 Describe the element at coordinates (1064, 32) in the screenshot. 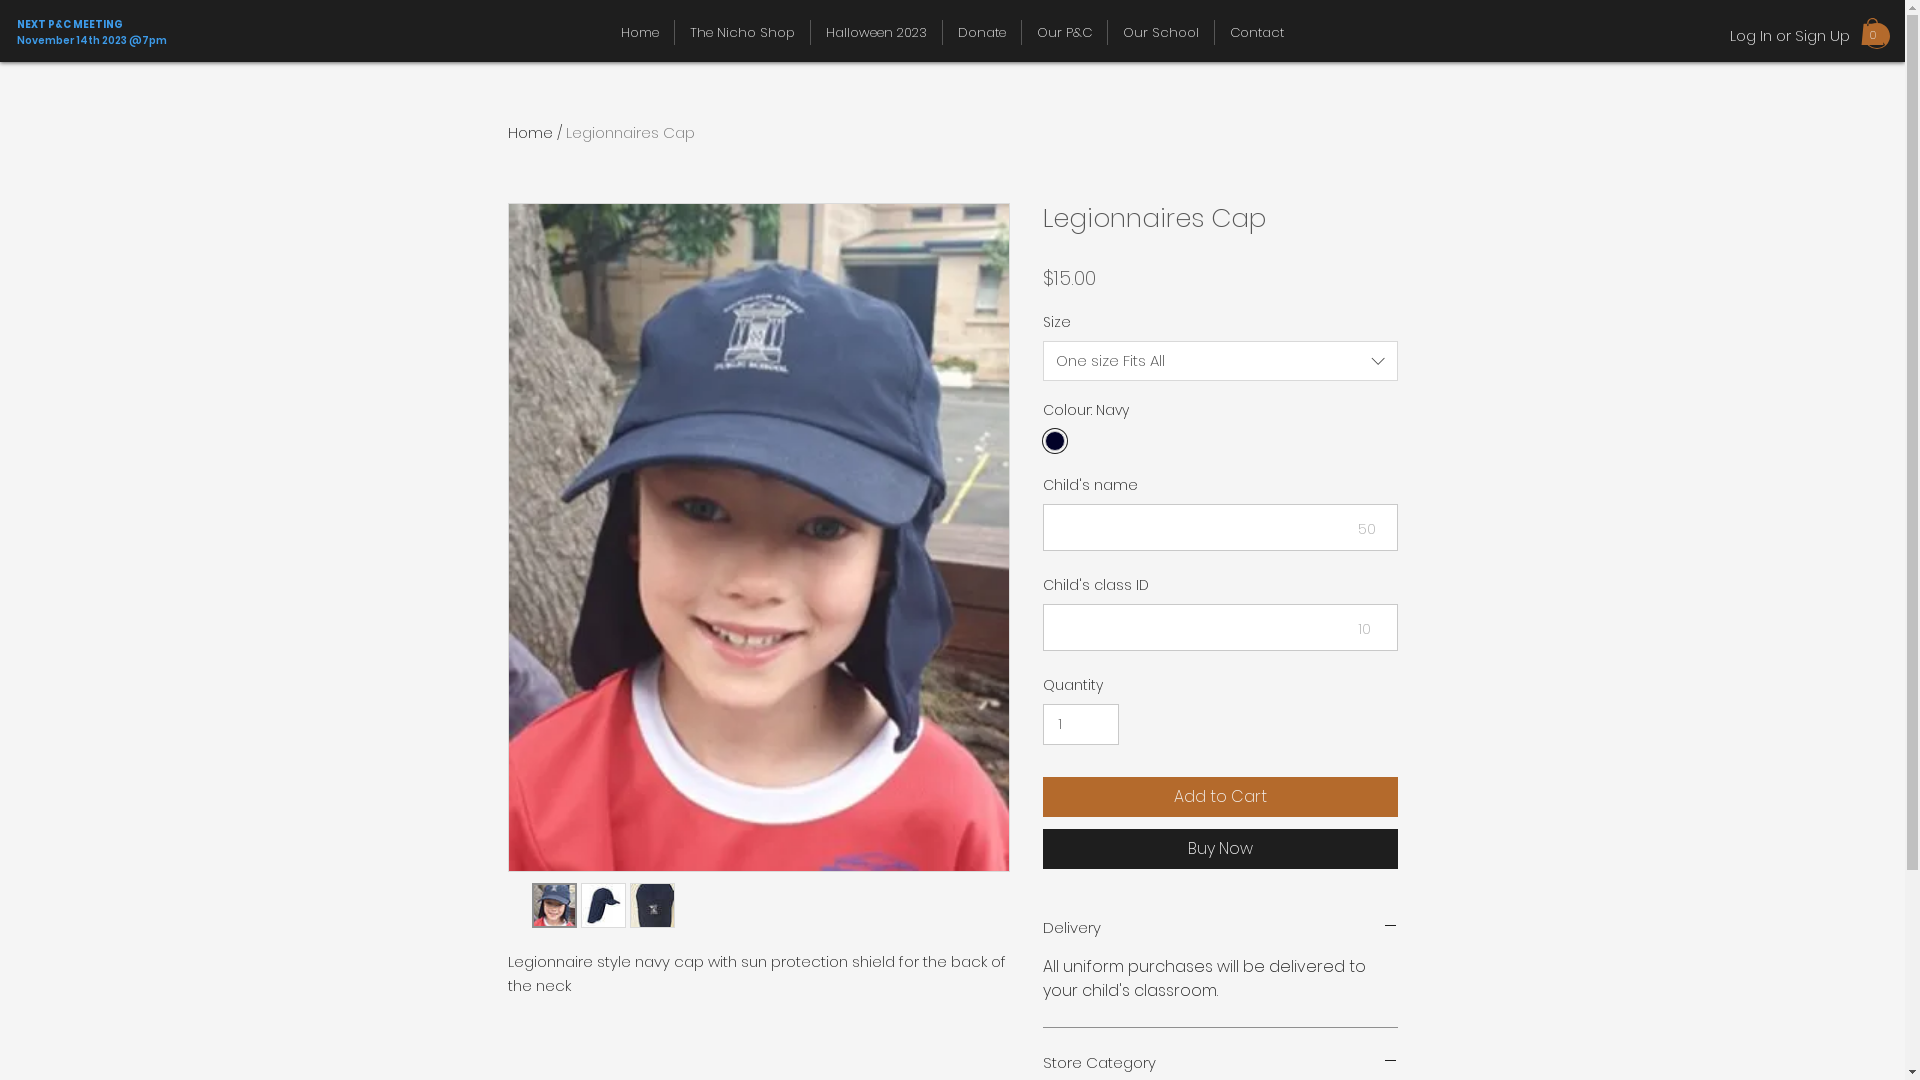

I see `Our P&C` at that location.